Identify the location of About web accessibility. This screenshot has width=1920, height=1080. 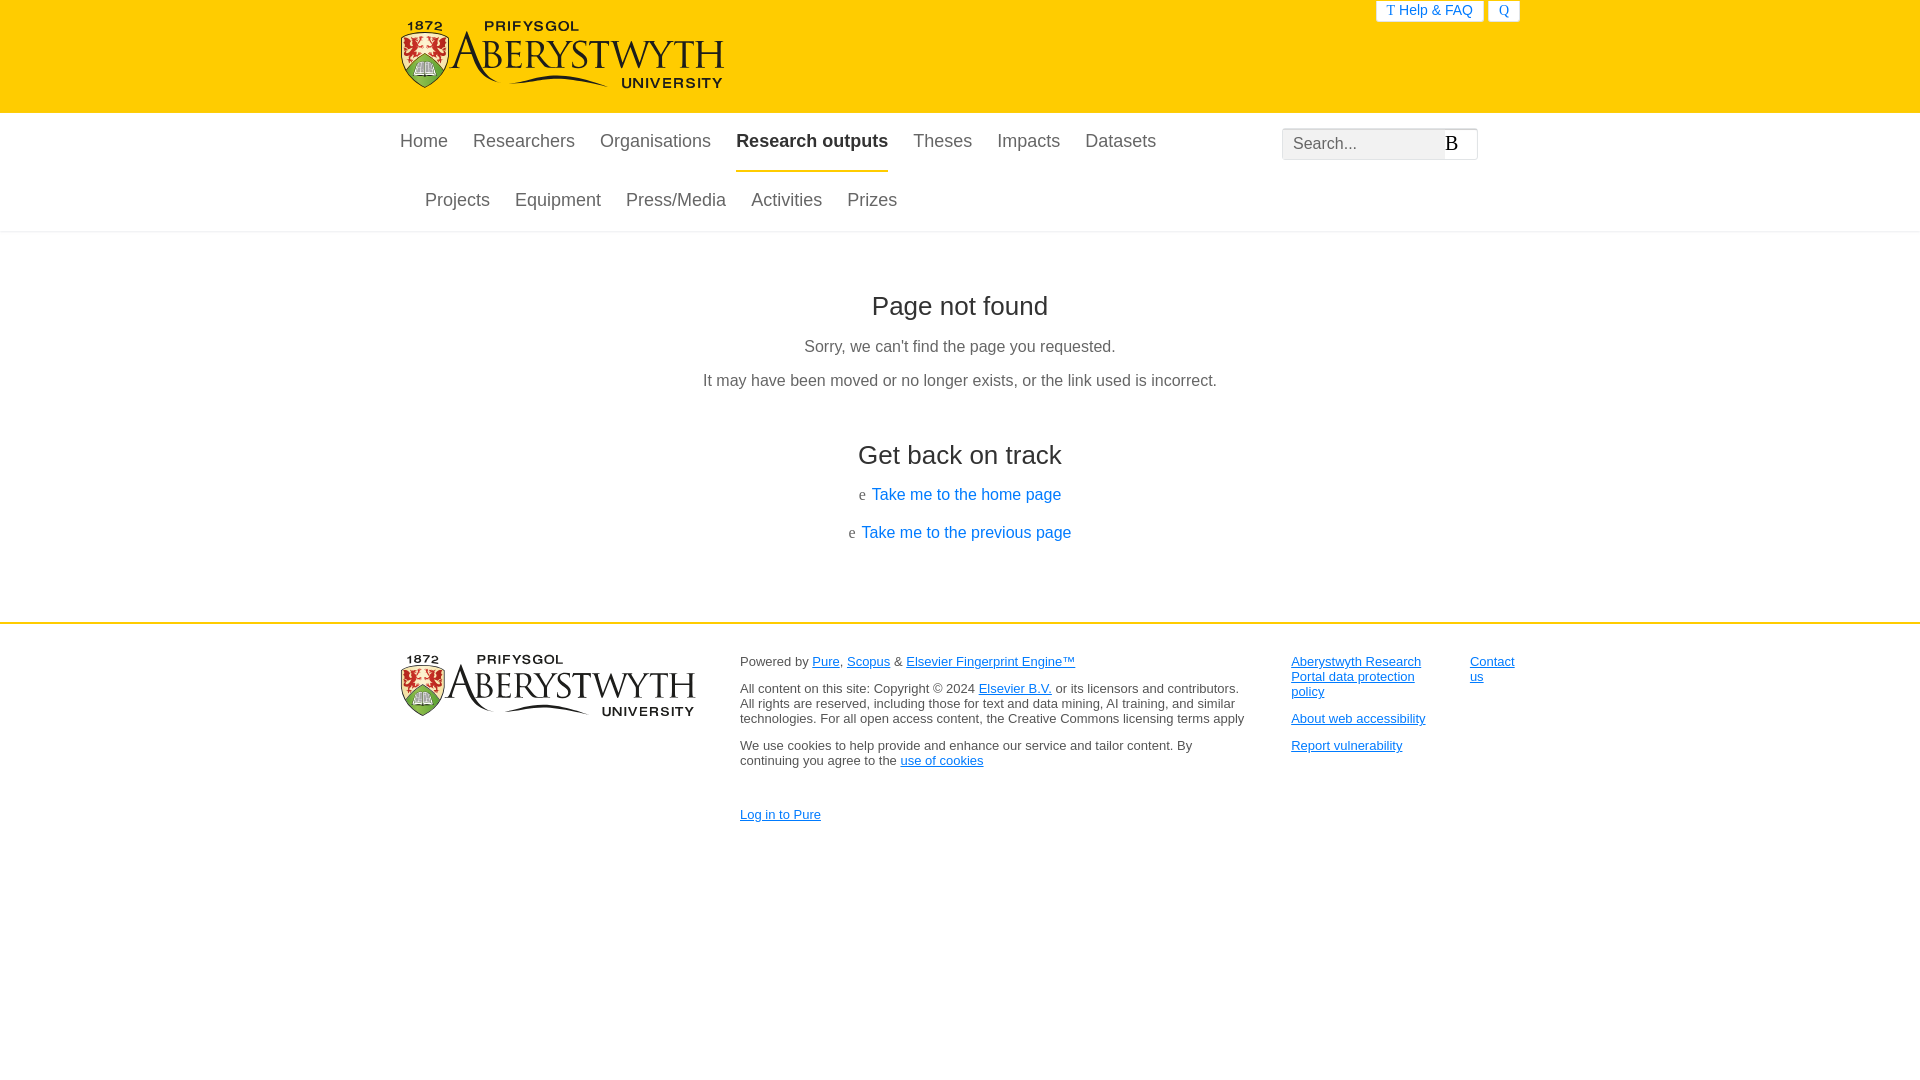
(1357, 718).